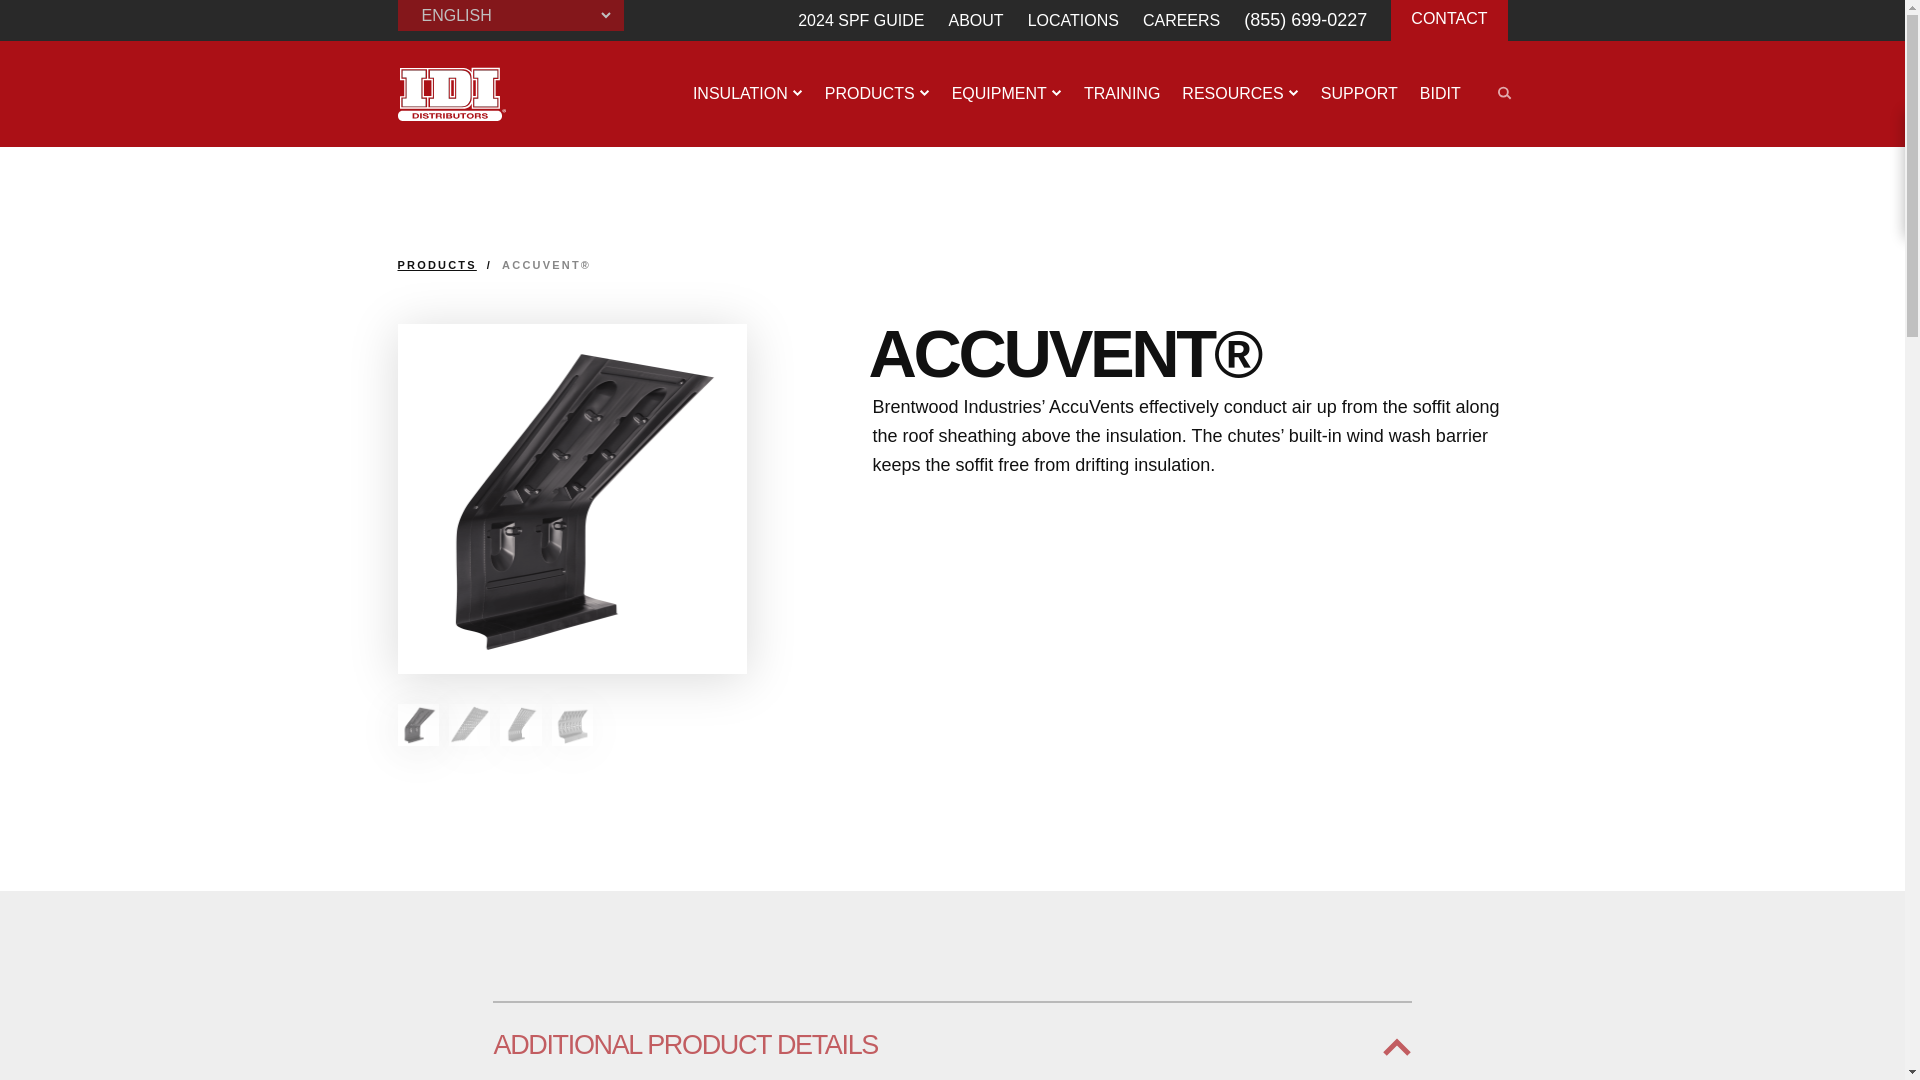 This screenshot has width=1920, height=1080. I want to click on 2024 SPF GUIDE, so click(860, 20).